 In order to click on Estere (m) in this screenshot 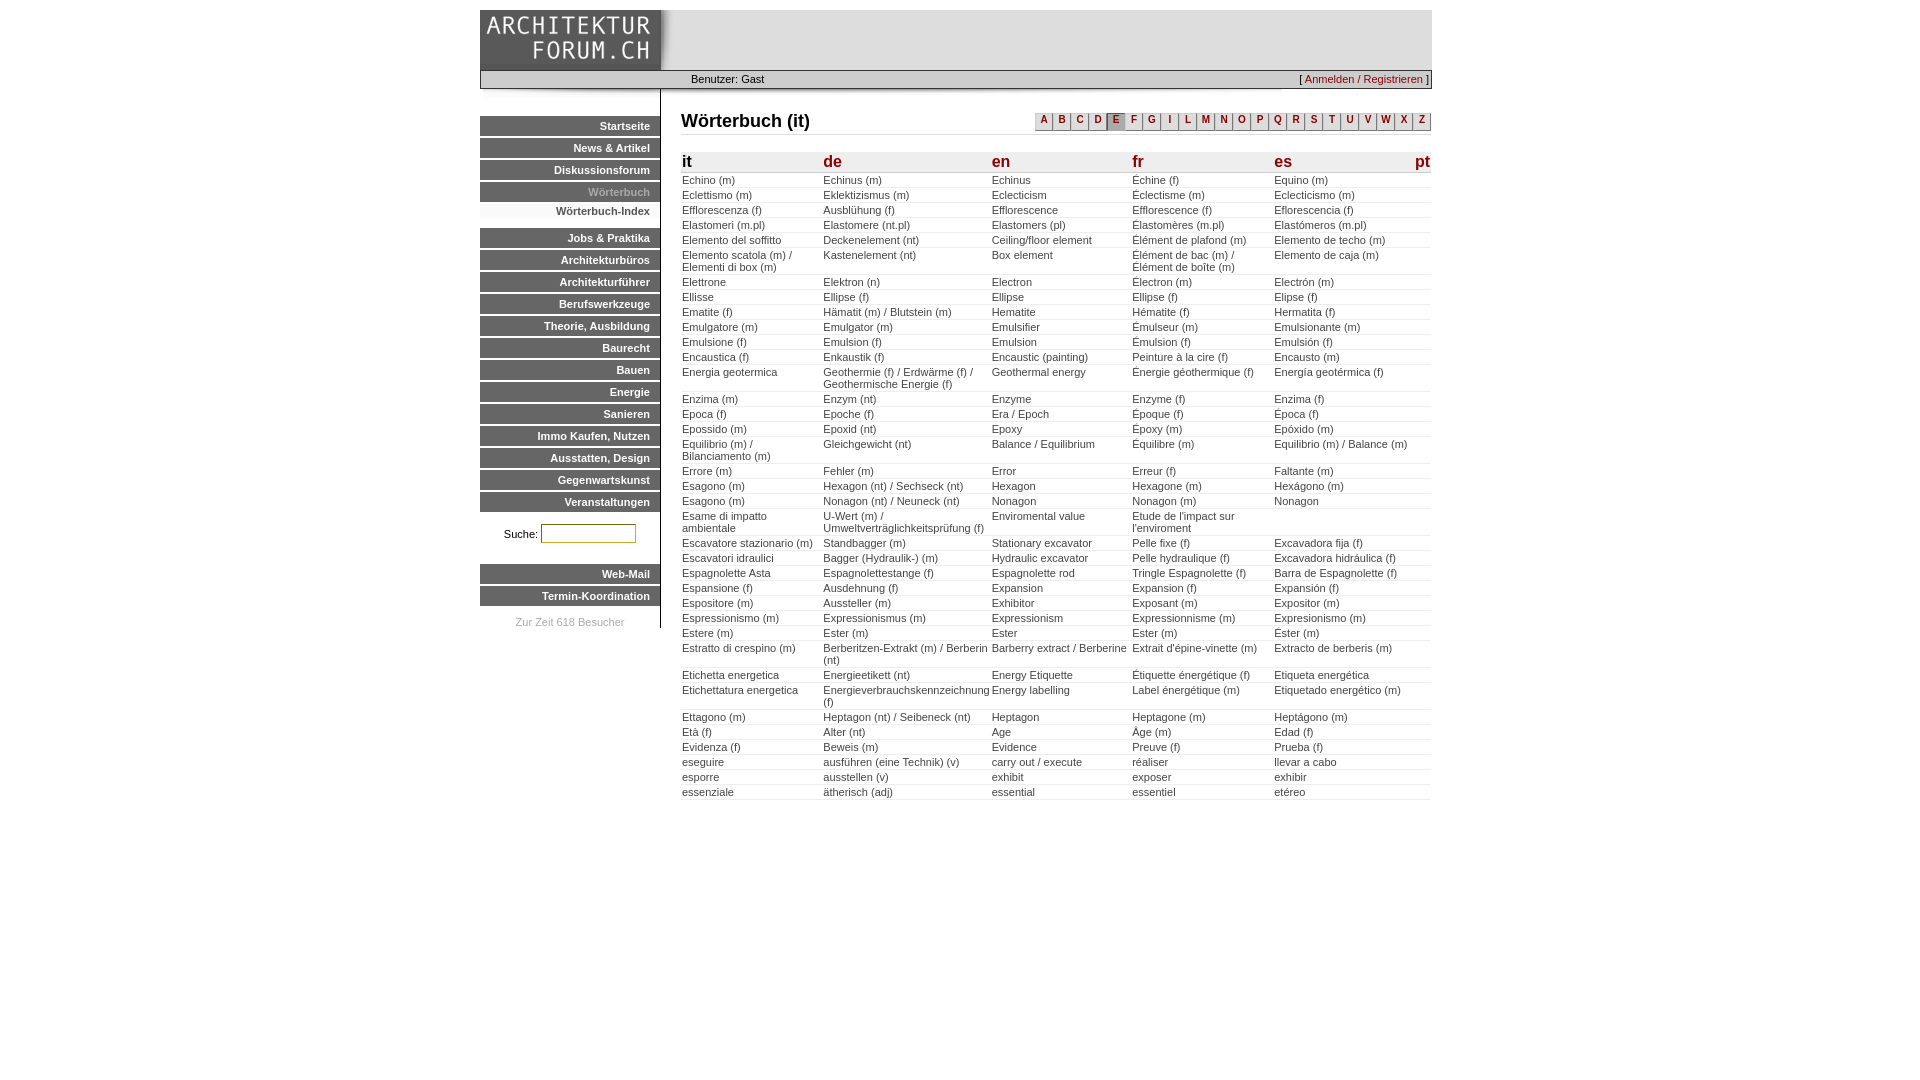, I will do `click(708, 633)`.